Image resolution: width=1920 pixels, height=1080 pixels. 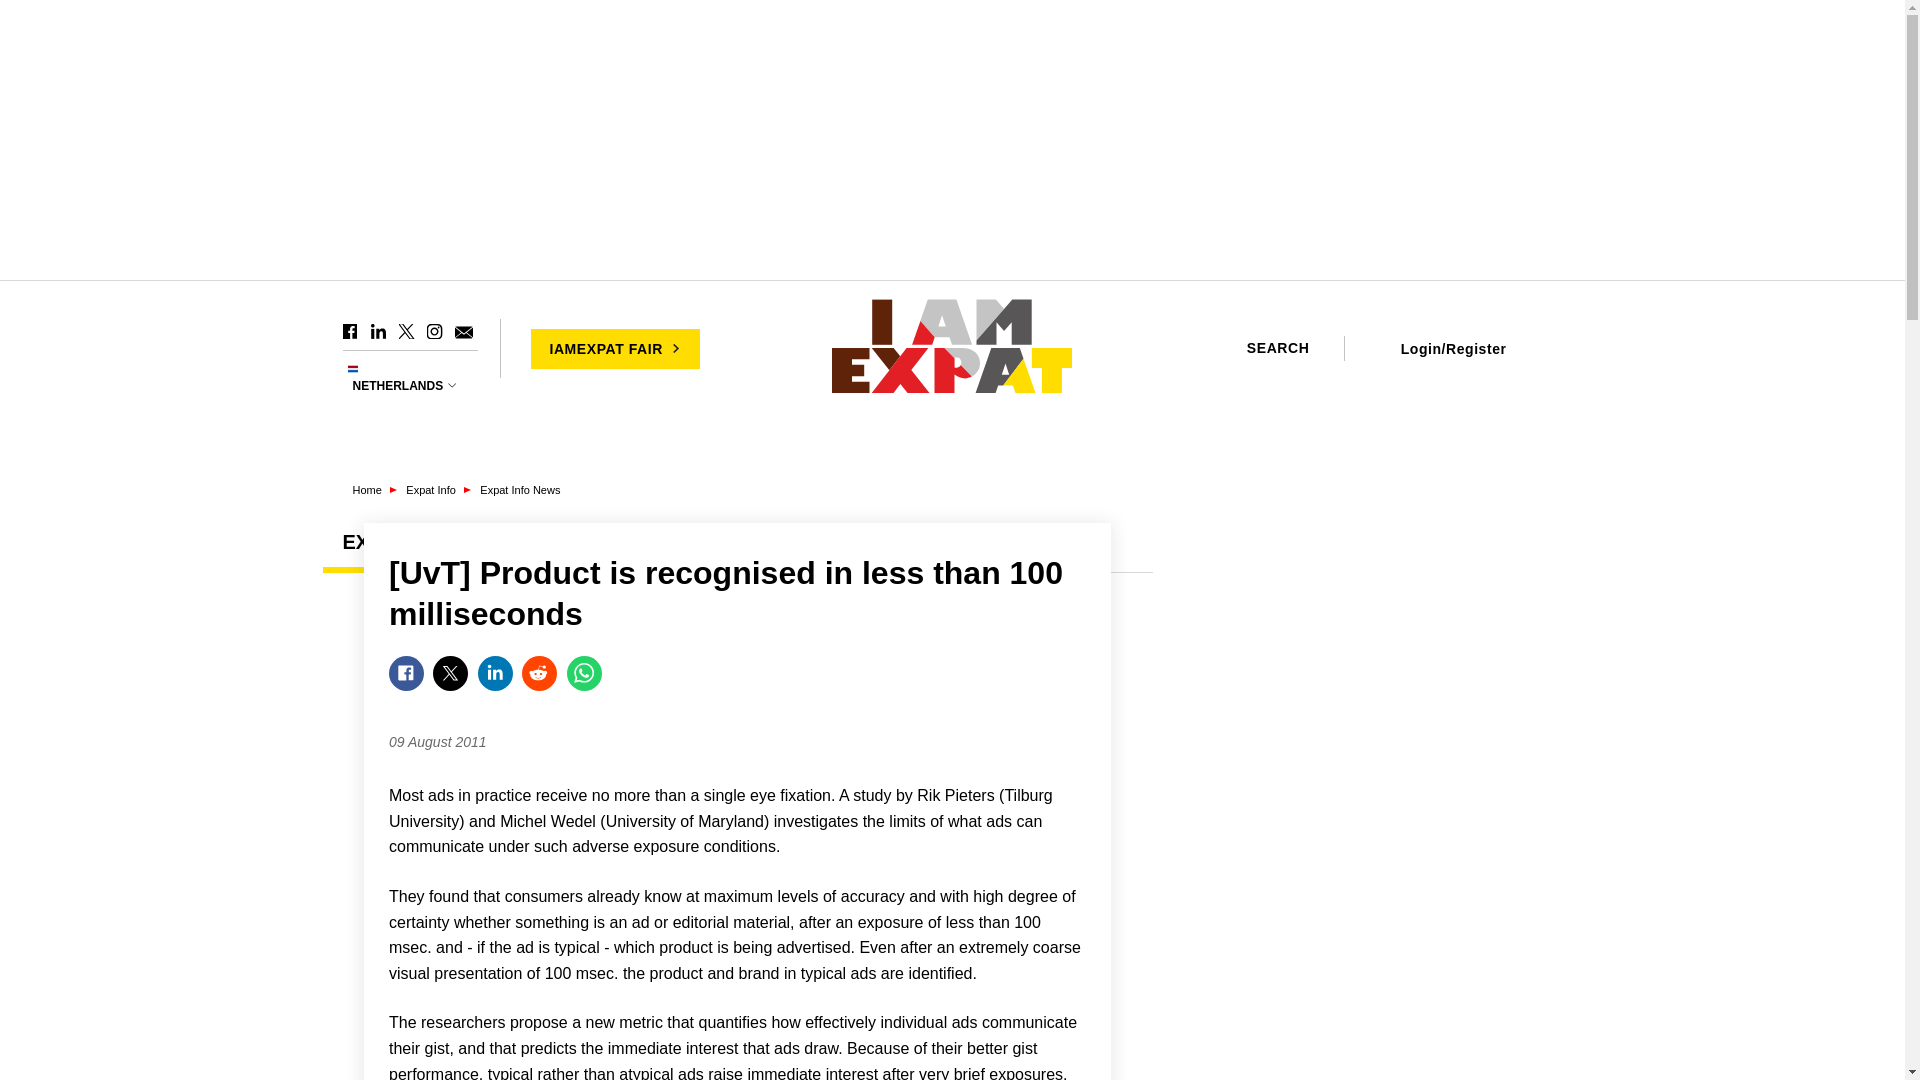 I want to click on Home, so click(x=952, y=348).